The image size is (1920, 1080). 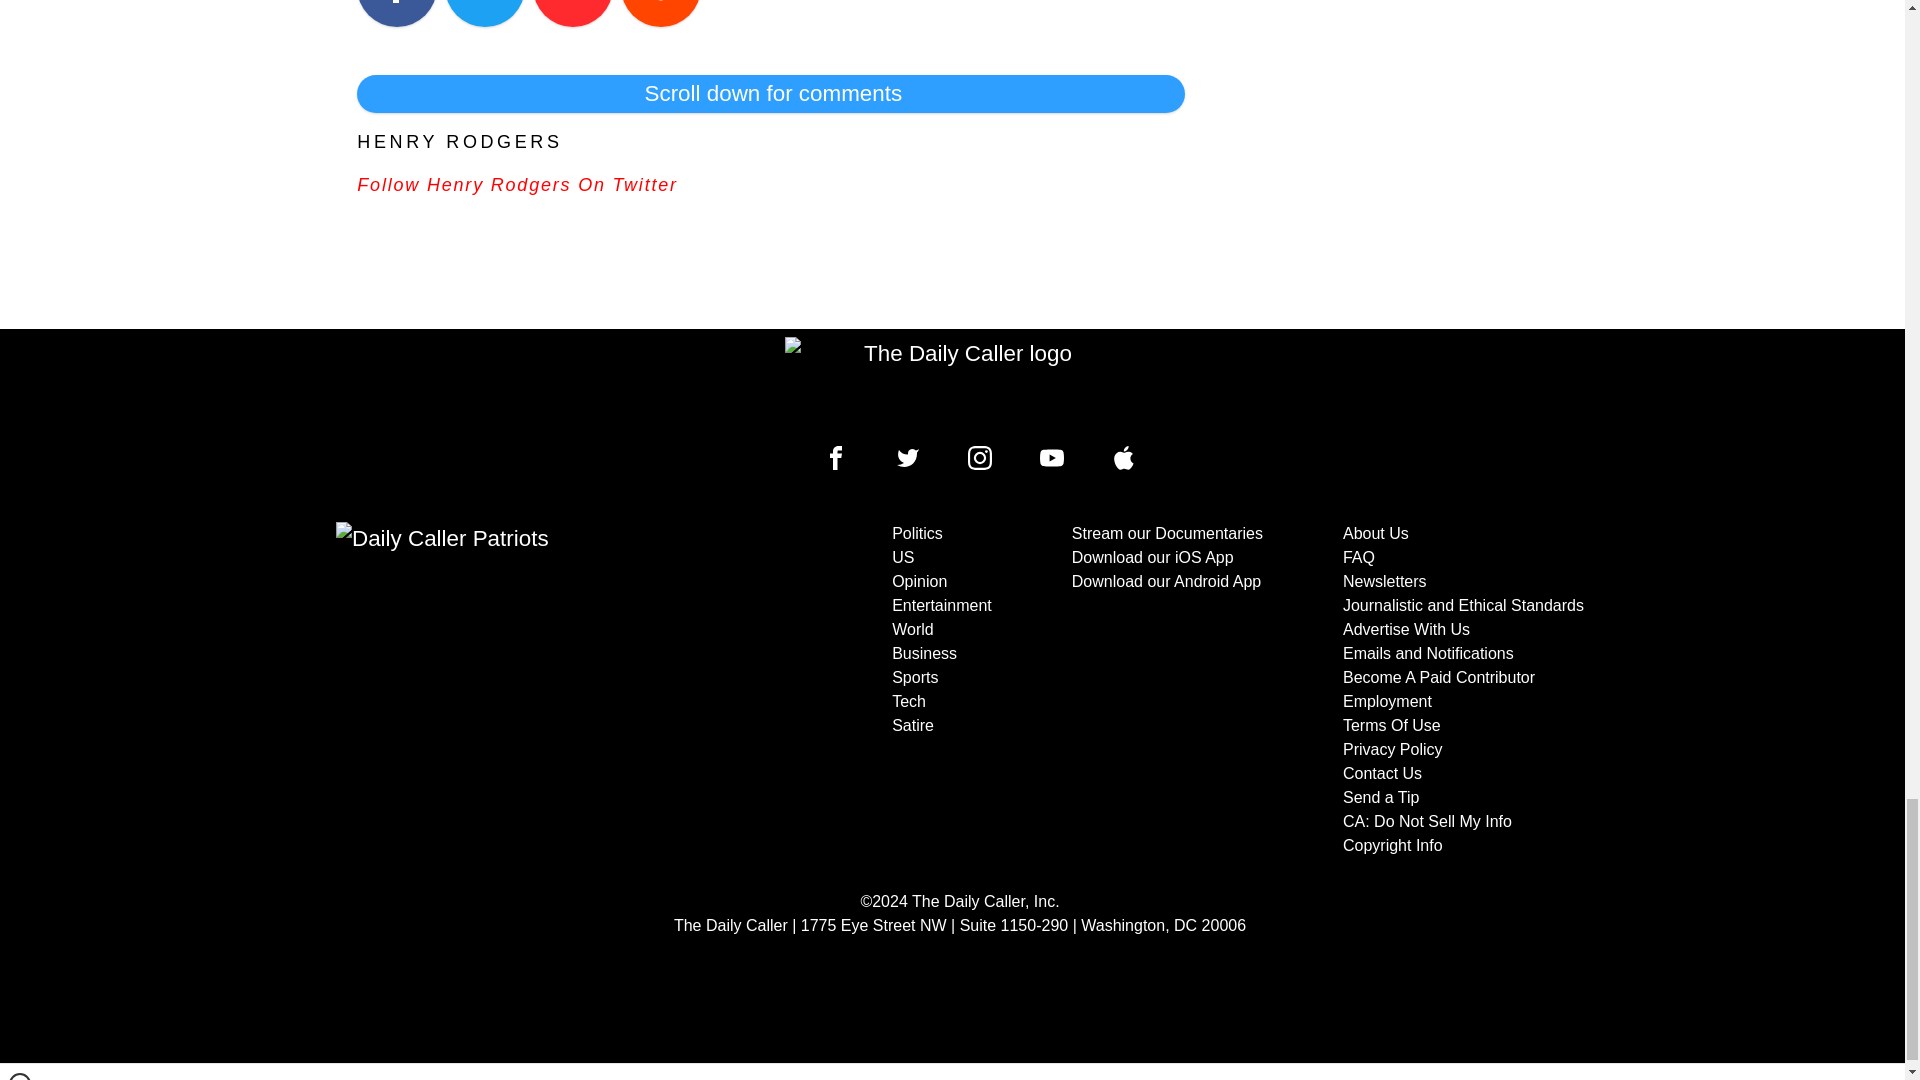 I want to click on To home page, so click(x=960, y=382).